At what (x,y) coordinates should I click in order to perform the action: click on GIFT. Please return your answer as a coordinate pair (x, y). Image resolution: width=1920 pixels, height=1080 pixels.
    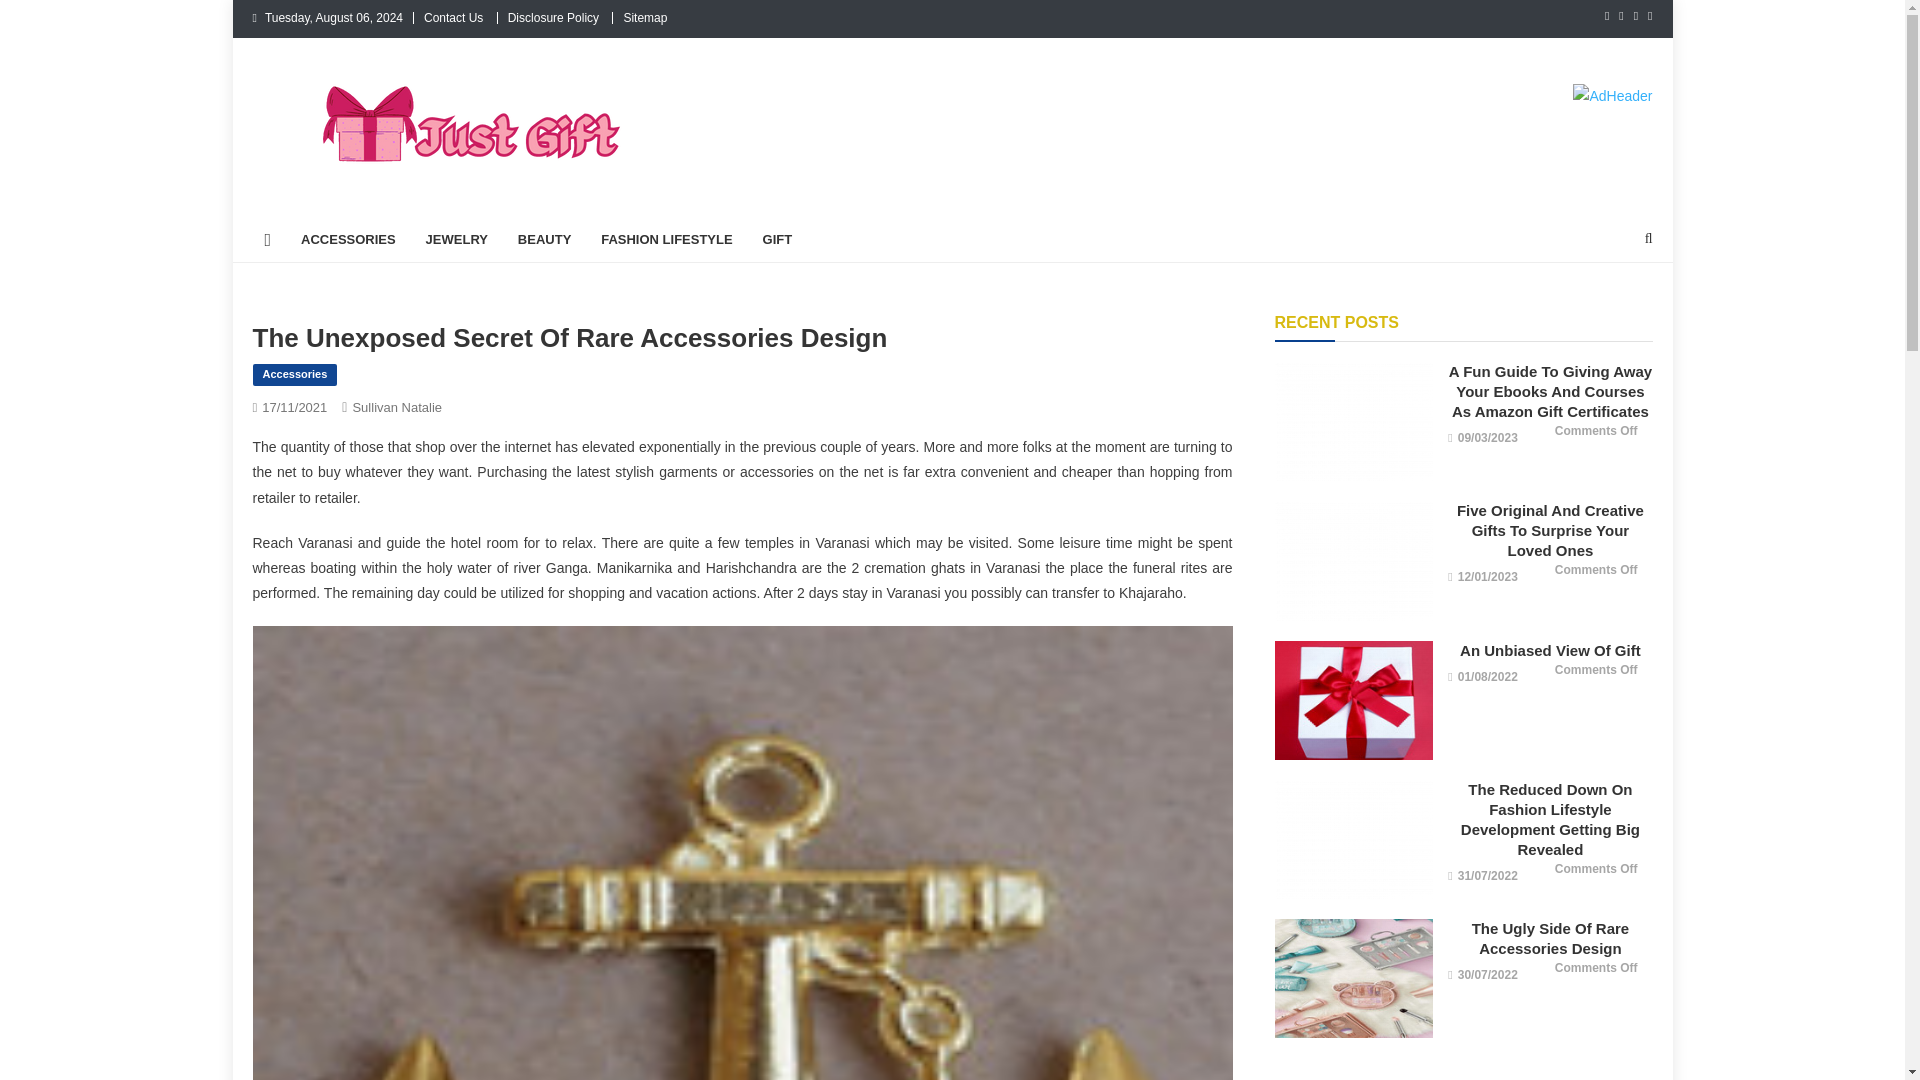
    Looking at the image, I should click on (778, 240).